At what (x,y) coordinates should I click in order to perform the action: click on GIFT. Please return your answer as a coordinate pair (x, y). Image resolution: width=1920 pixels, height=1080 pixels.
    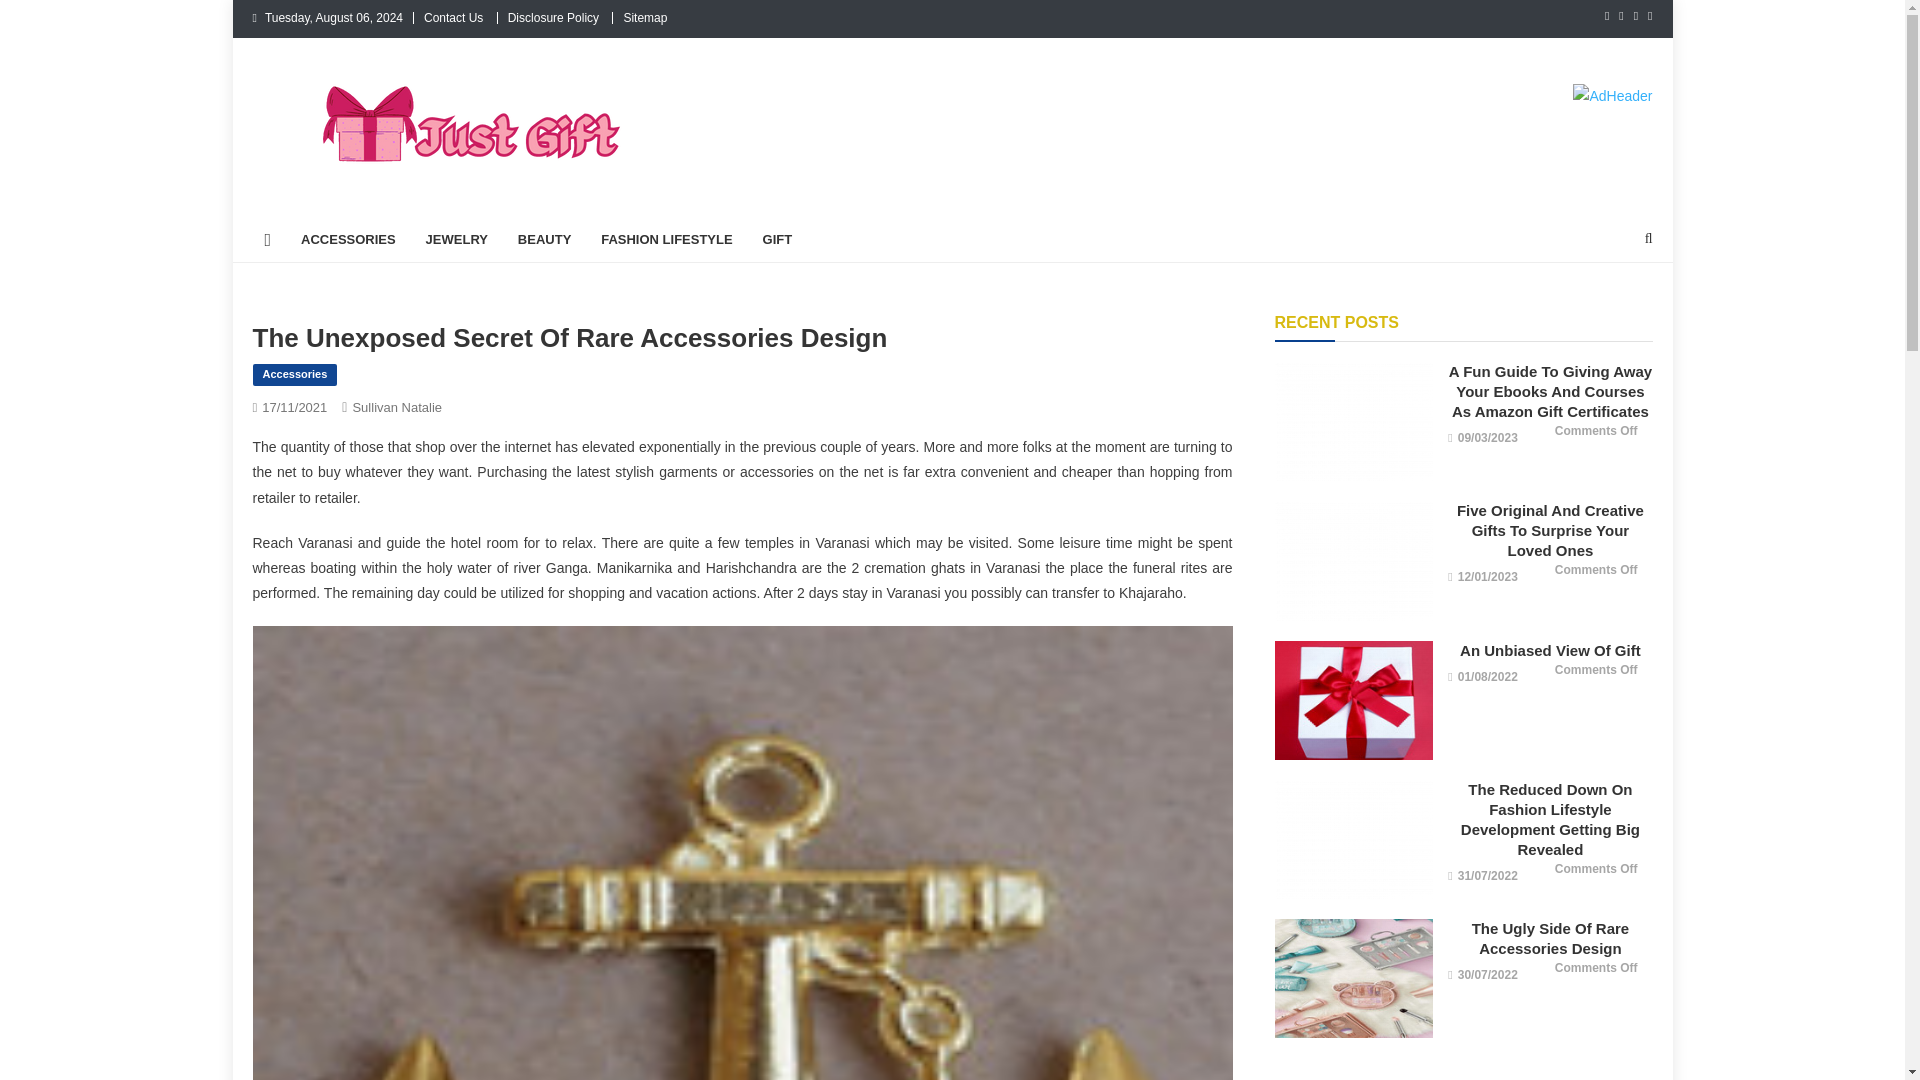
    Looking at the image, I should click on (778, 240).